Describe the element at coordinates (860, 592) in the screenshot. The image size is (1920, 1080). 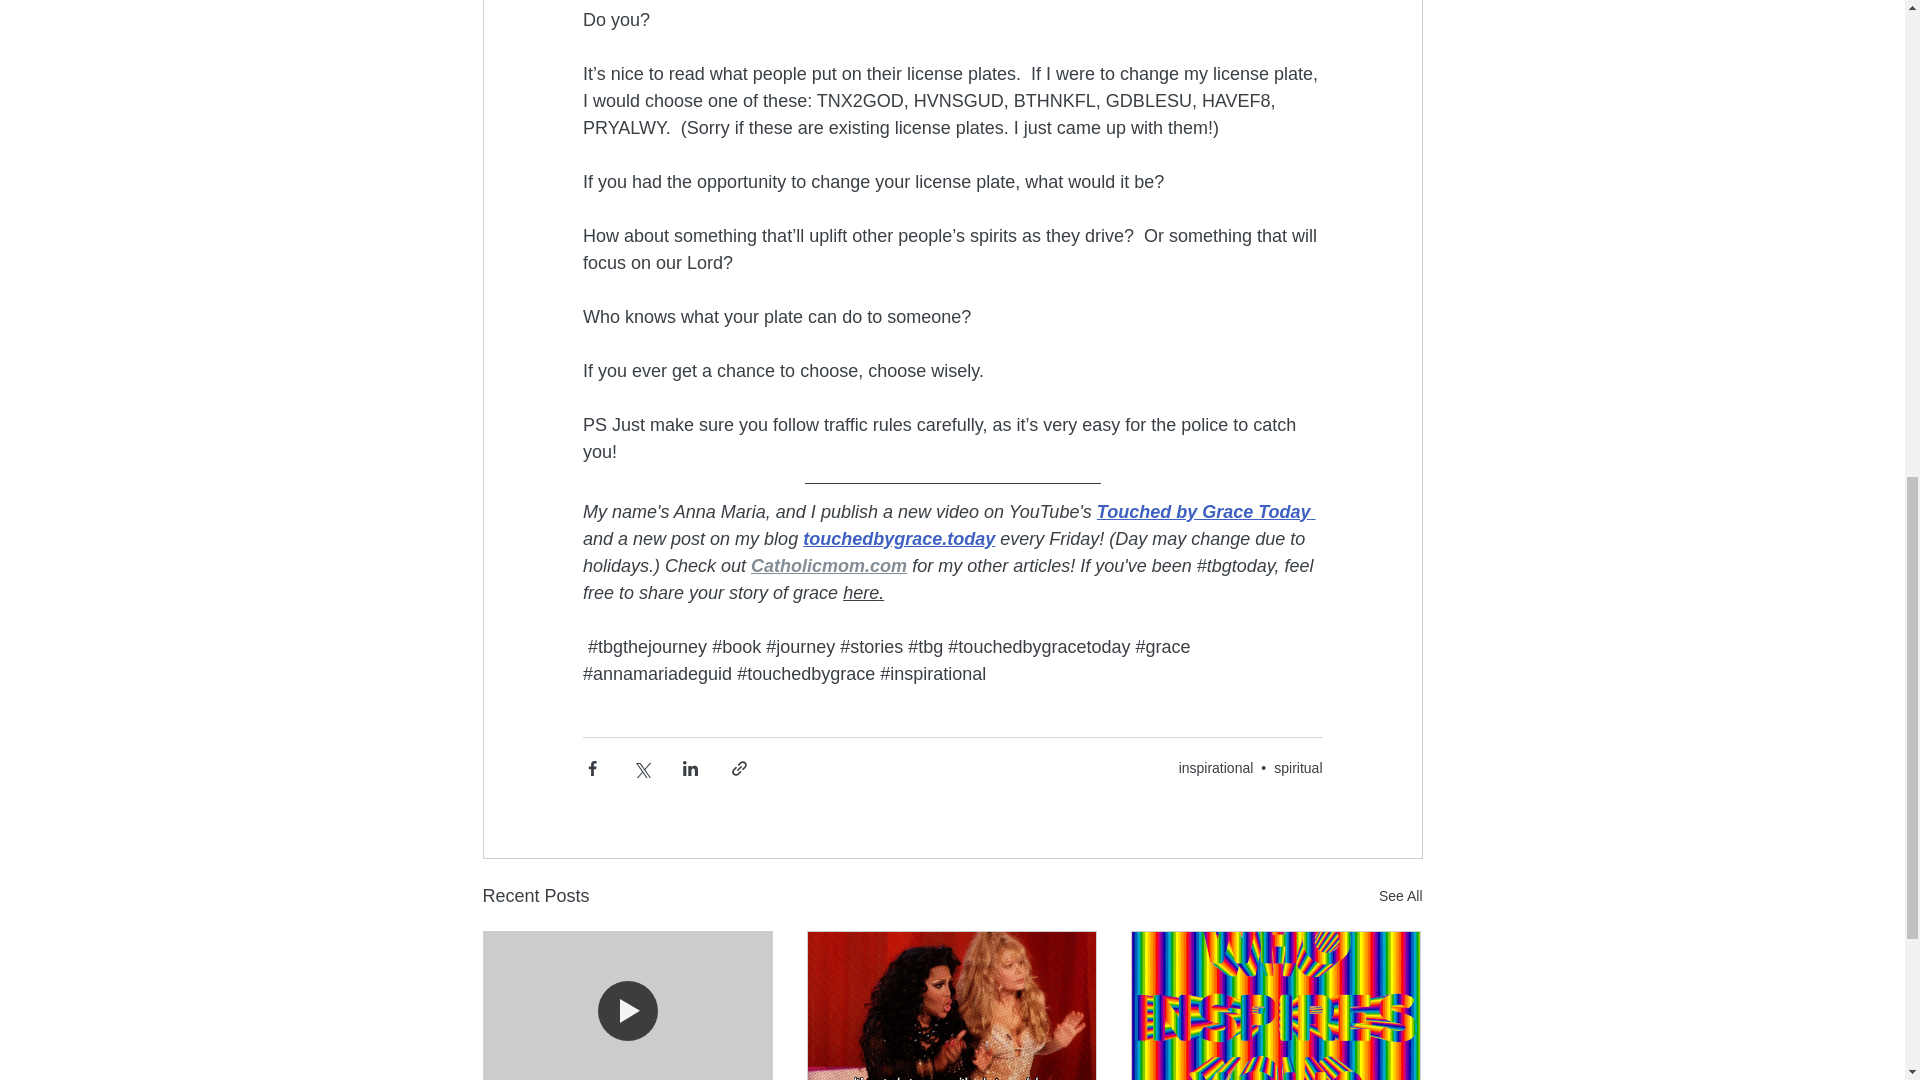
I see `here` at that location.